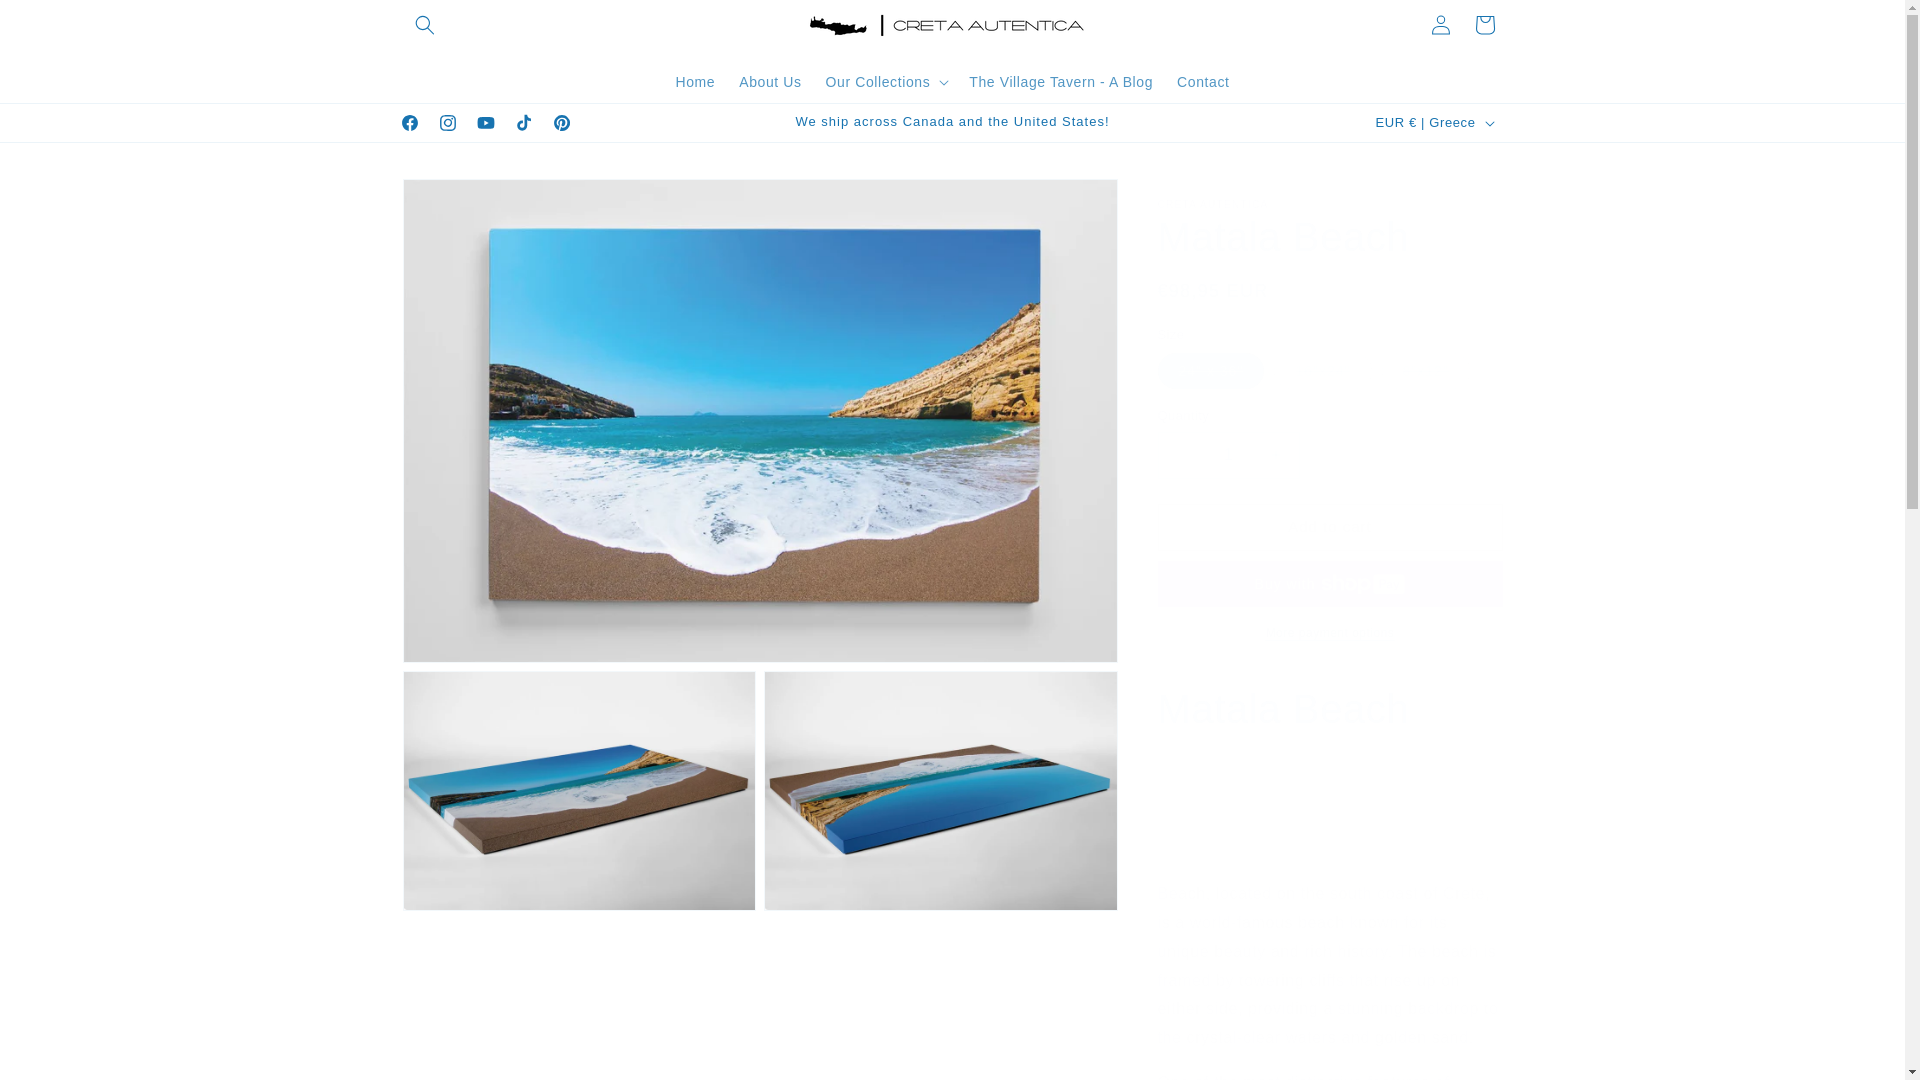  Describe the element at coordinates (770, 80) in the screenshot. I see `About Us` at that location.